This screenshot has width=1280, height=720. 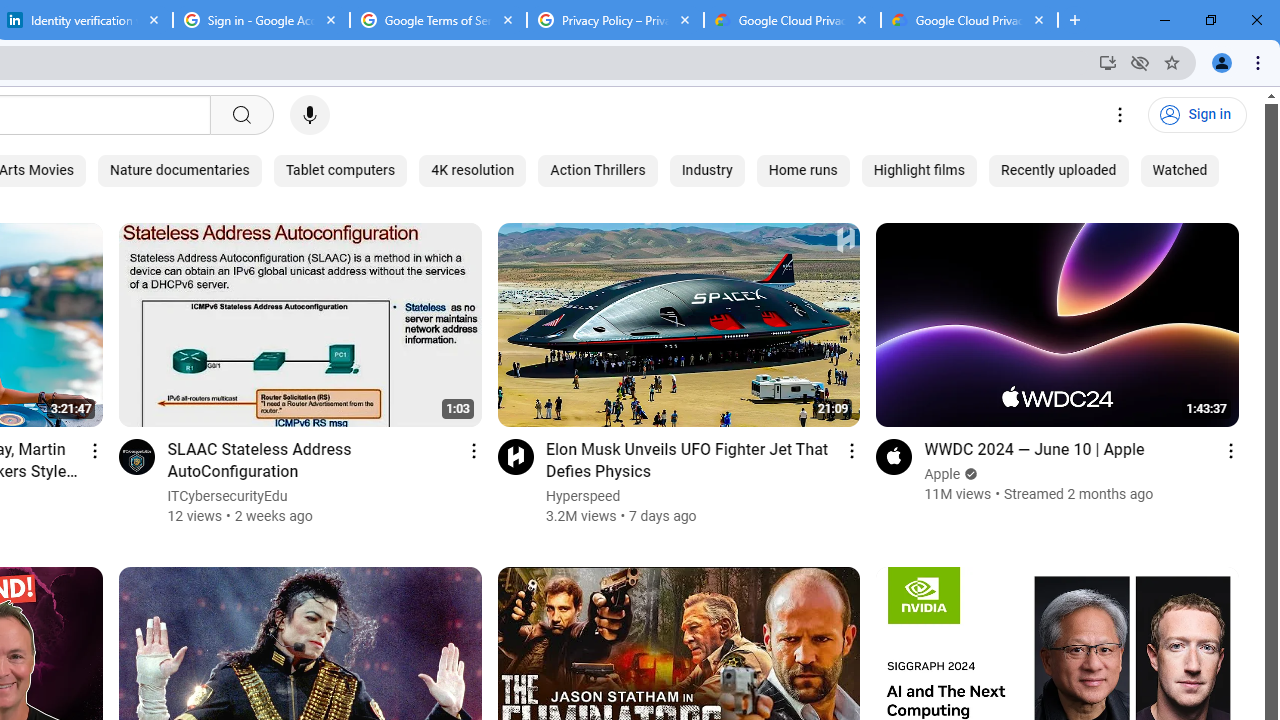 I want to click on Verified, so click(x=970, y=474).